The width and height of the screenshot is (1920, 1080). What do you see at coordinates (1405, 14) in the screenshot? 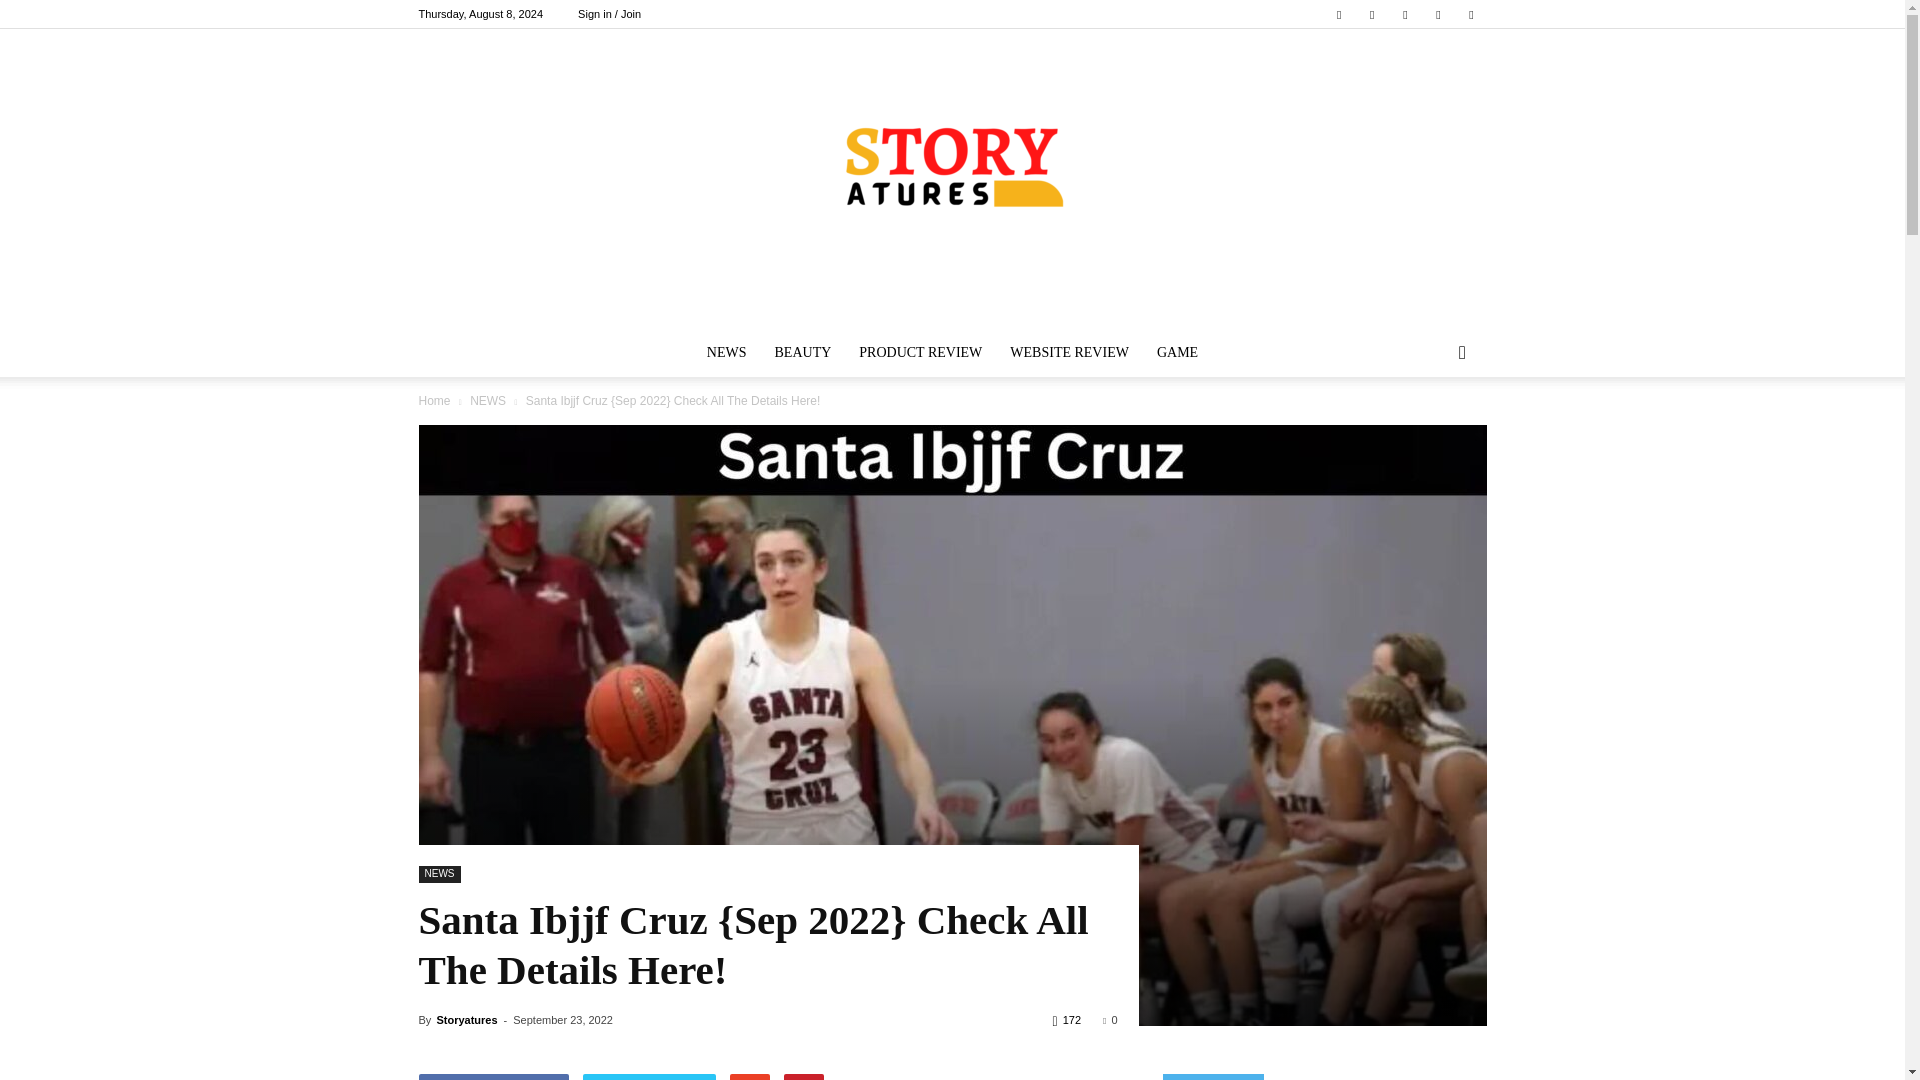
I see `Vimeo` at bounding box center [1405, 14].